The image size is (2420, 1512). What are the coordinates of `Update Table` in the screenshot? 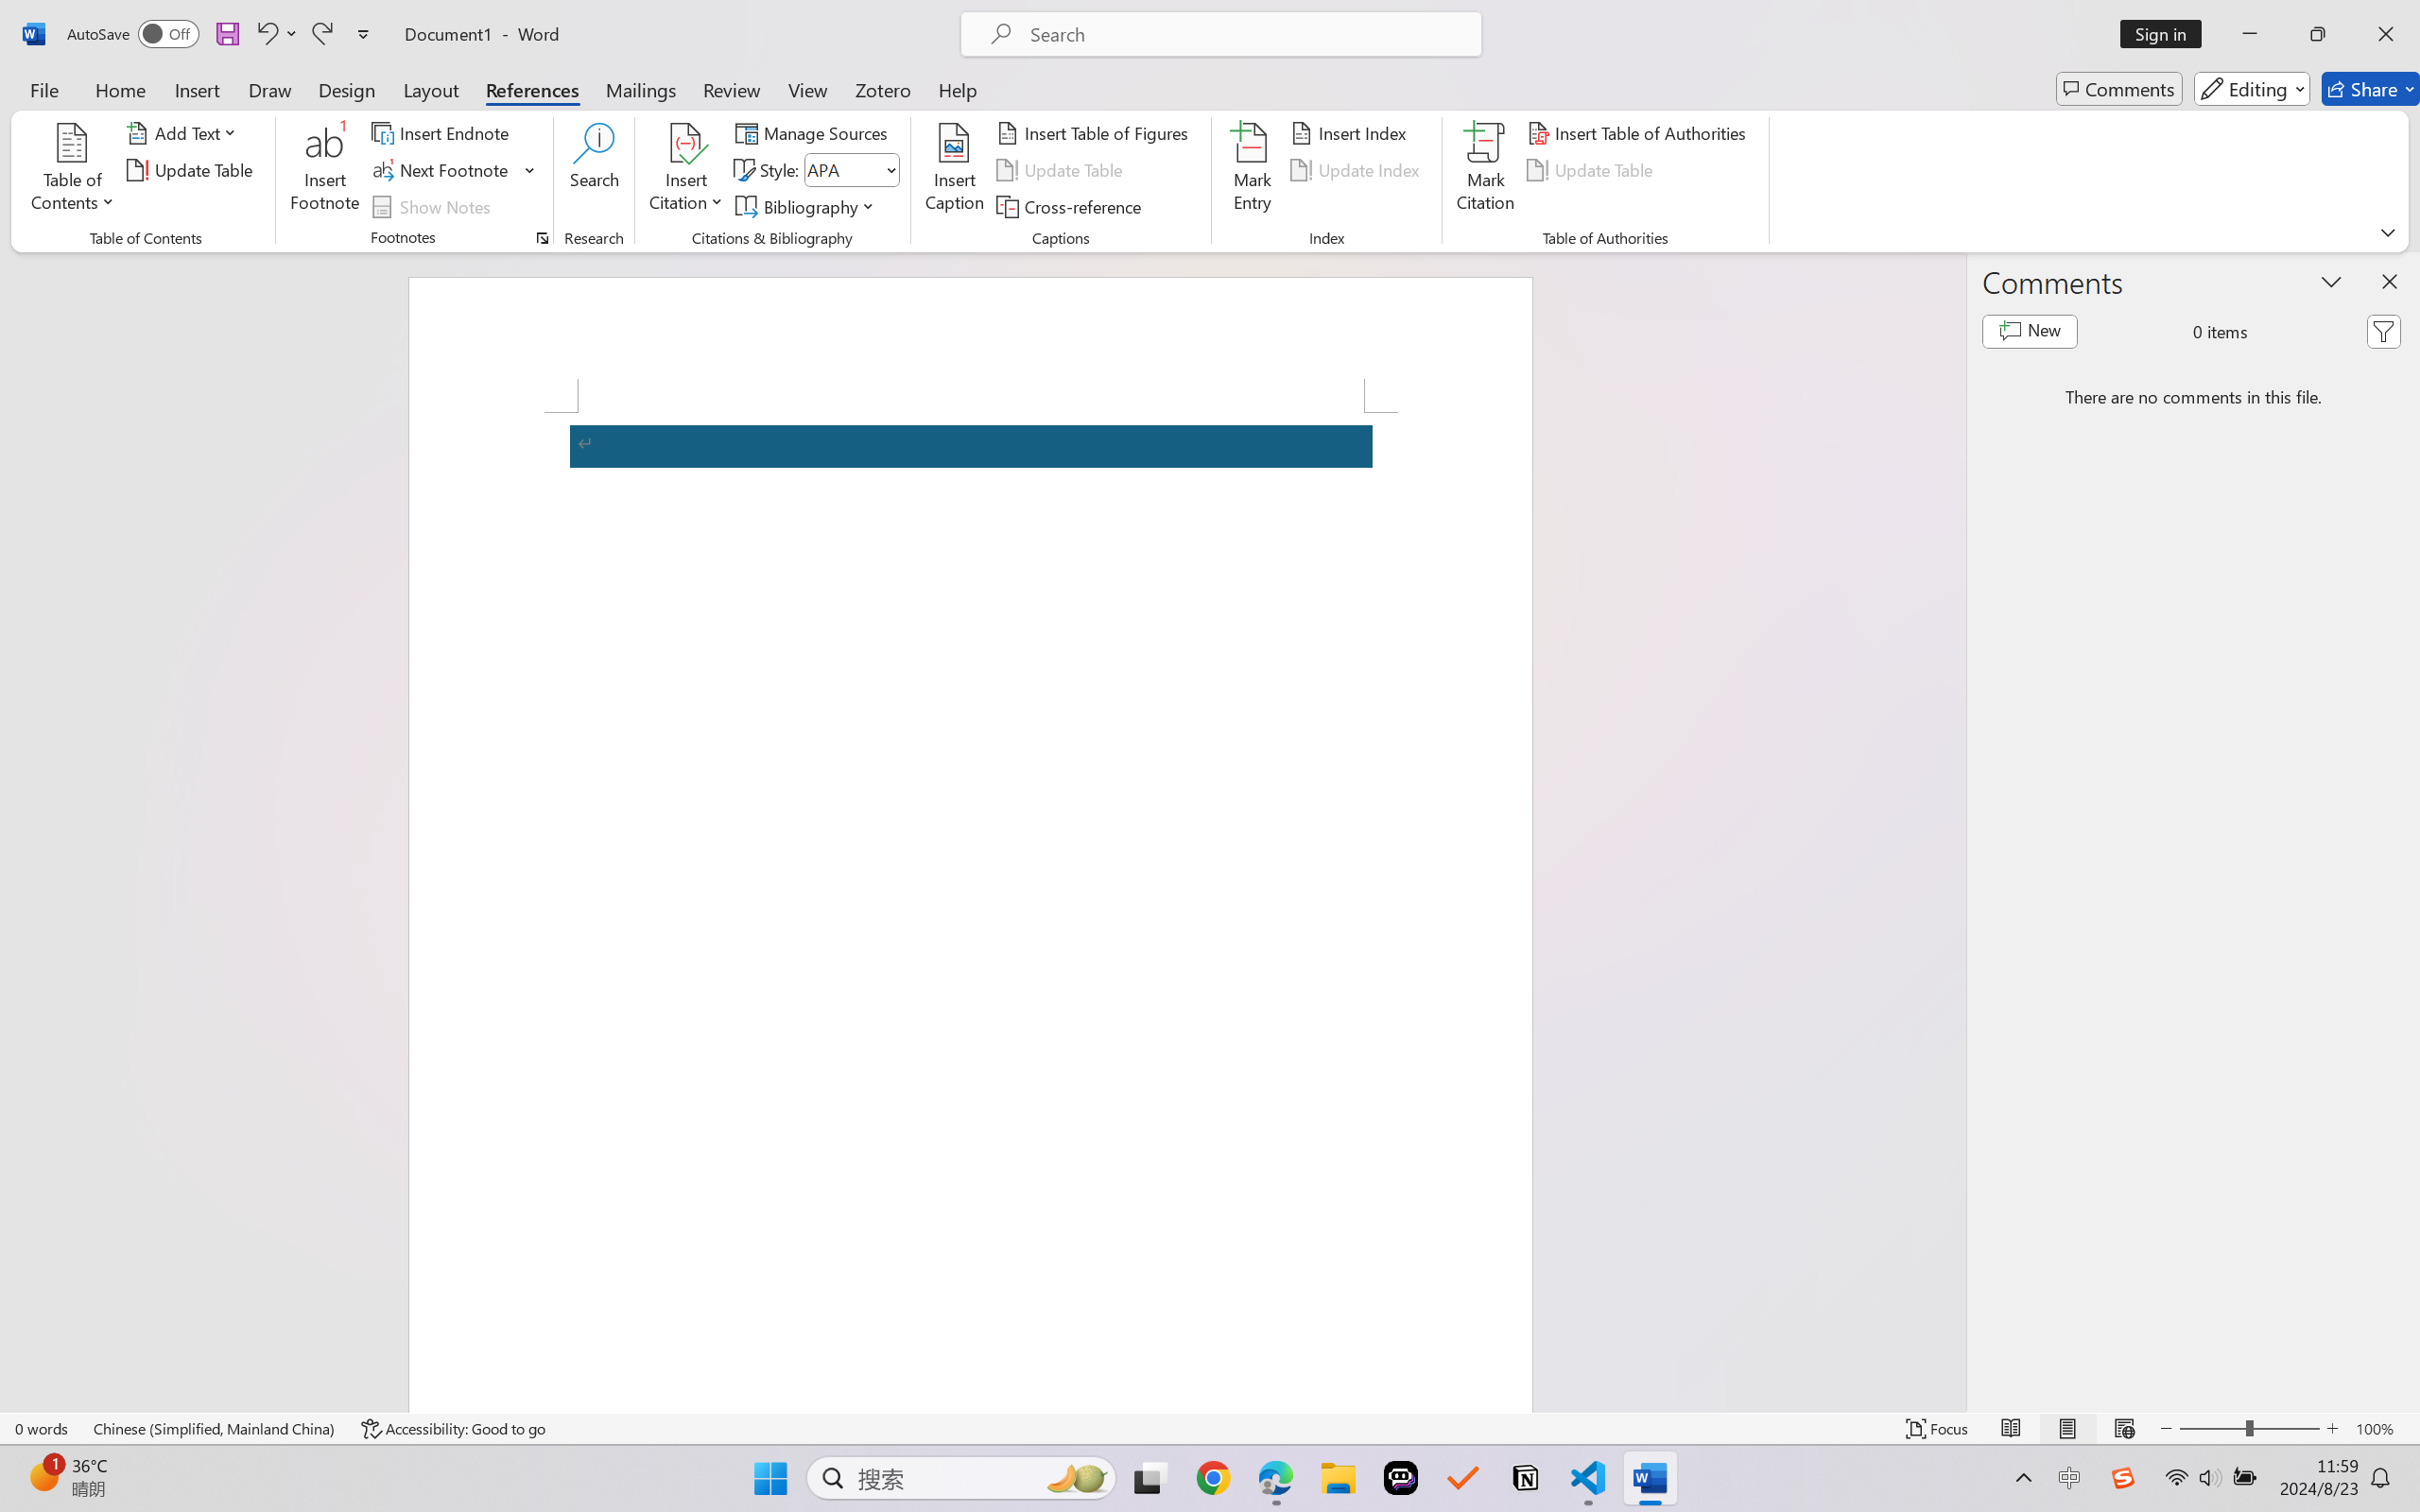 It's located at (1594, 170).